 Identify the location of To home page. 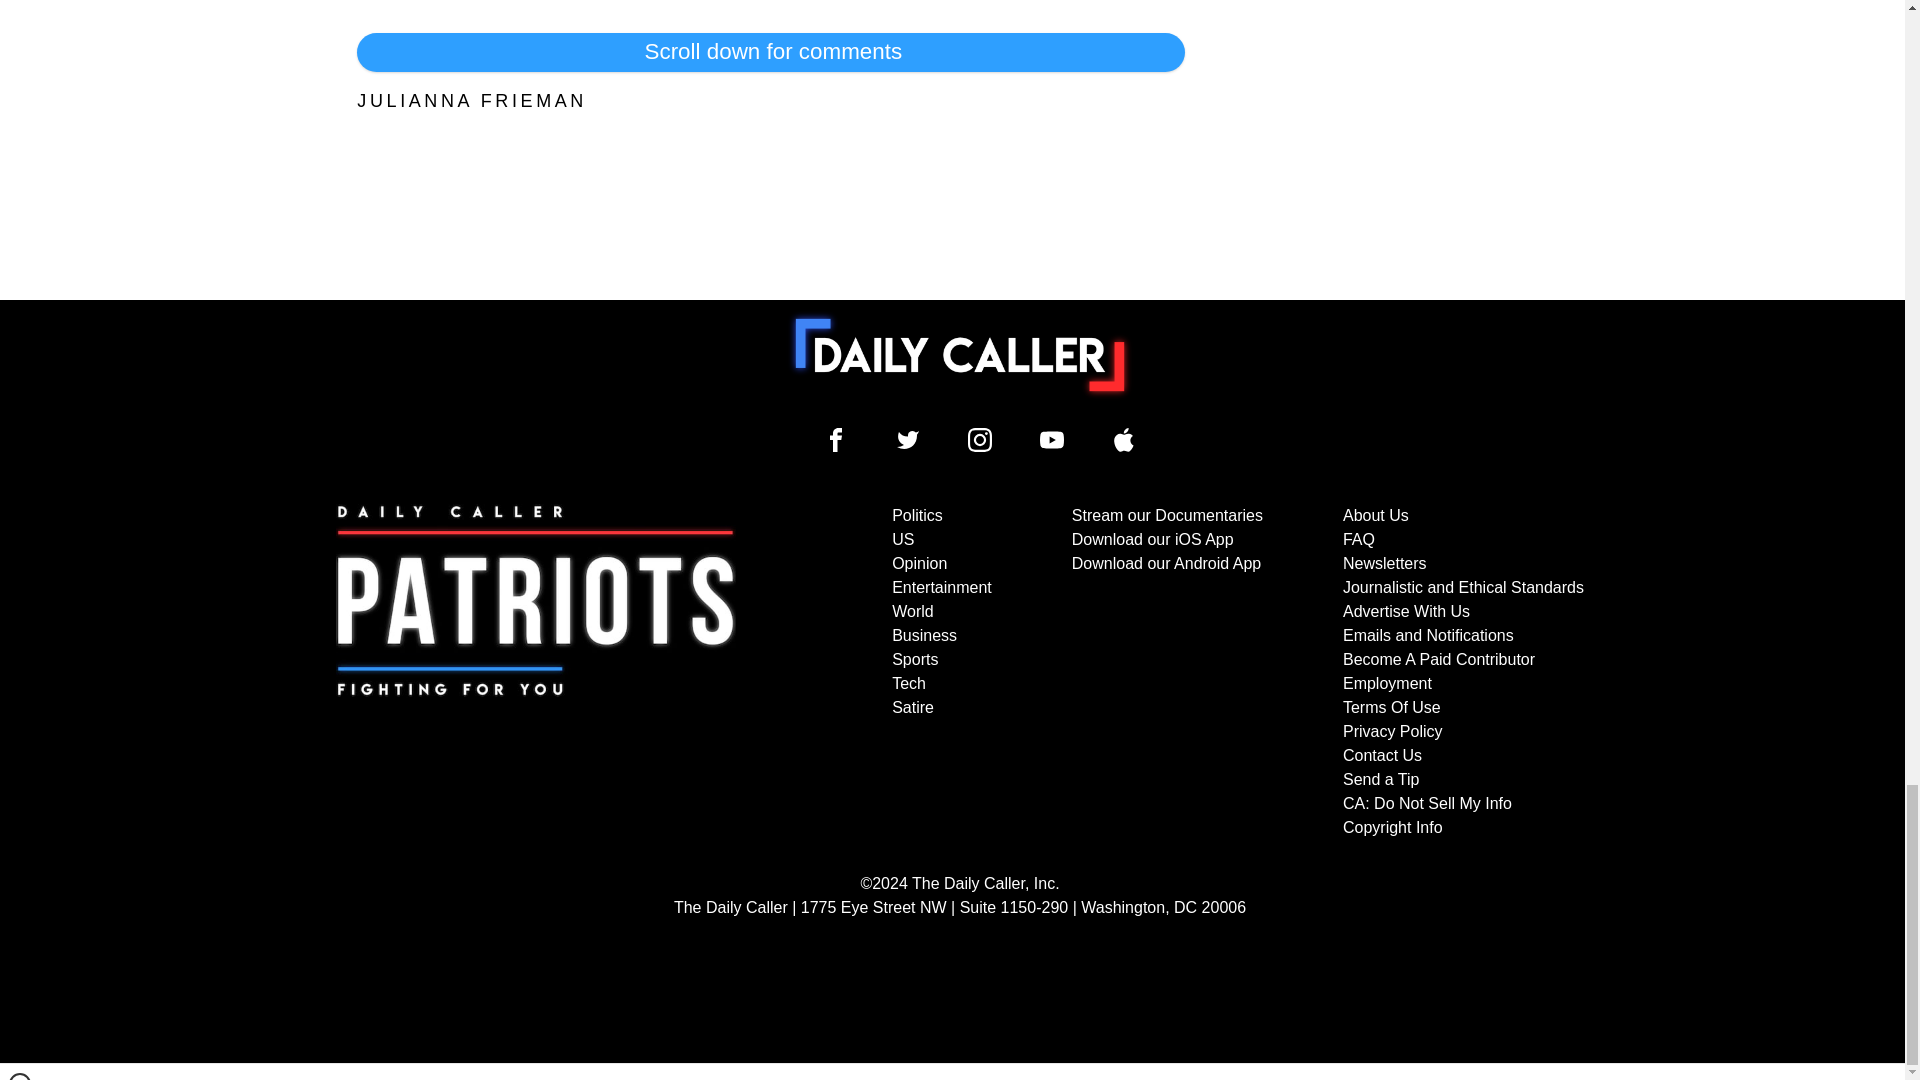
(960, 354).